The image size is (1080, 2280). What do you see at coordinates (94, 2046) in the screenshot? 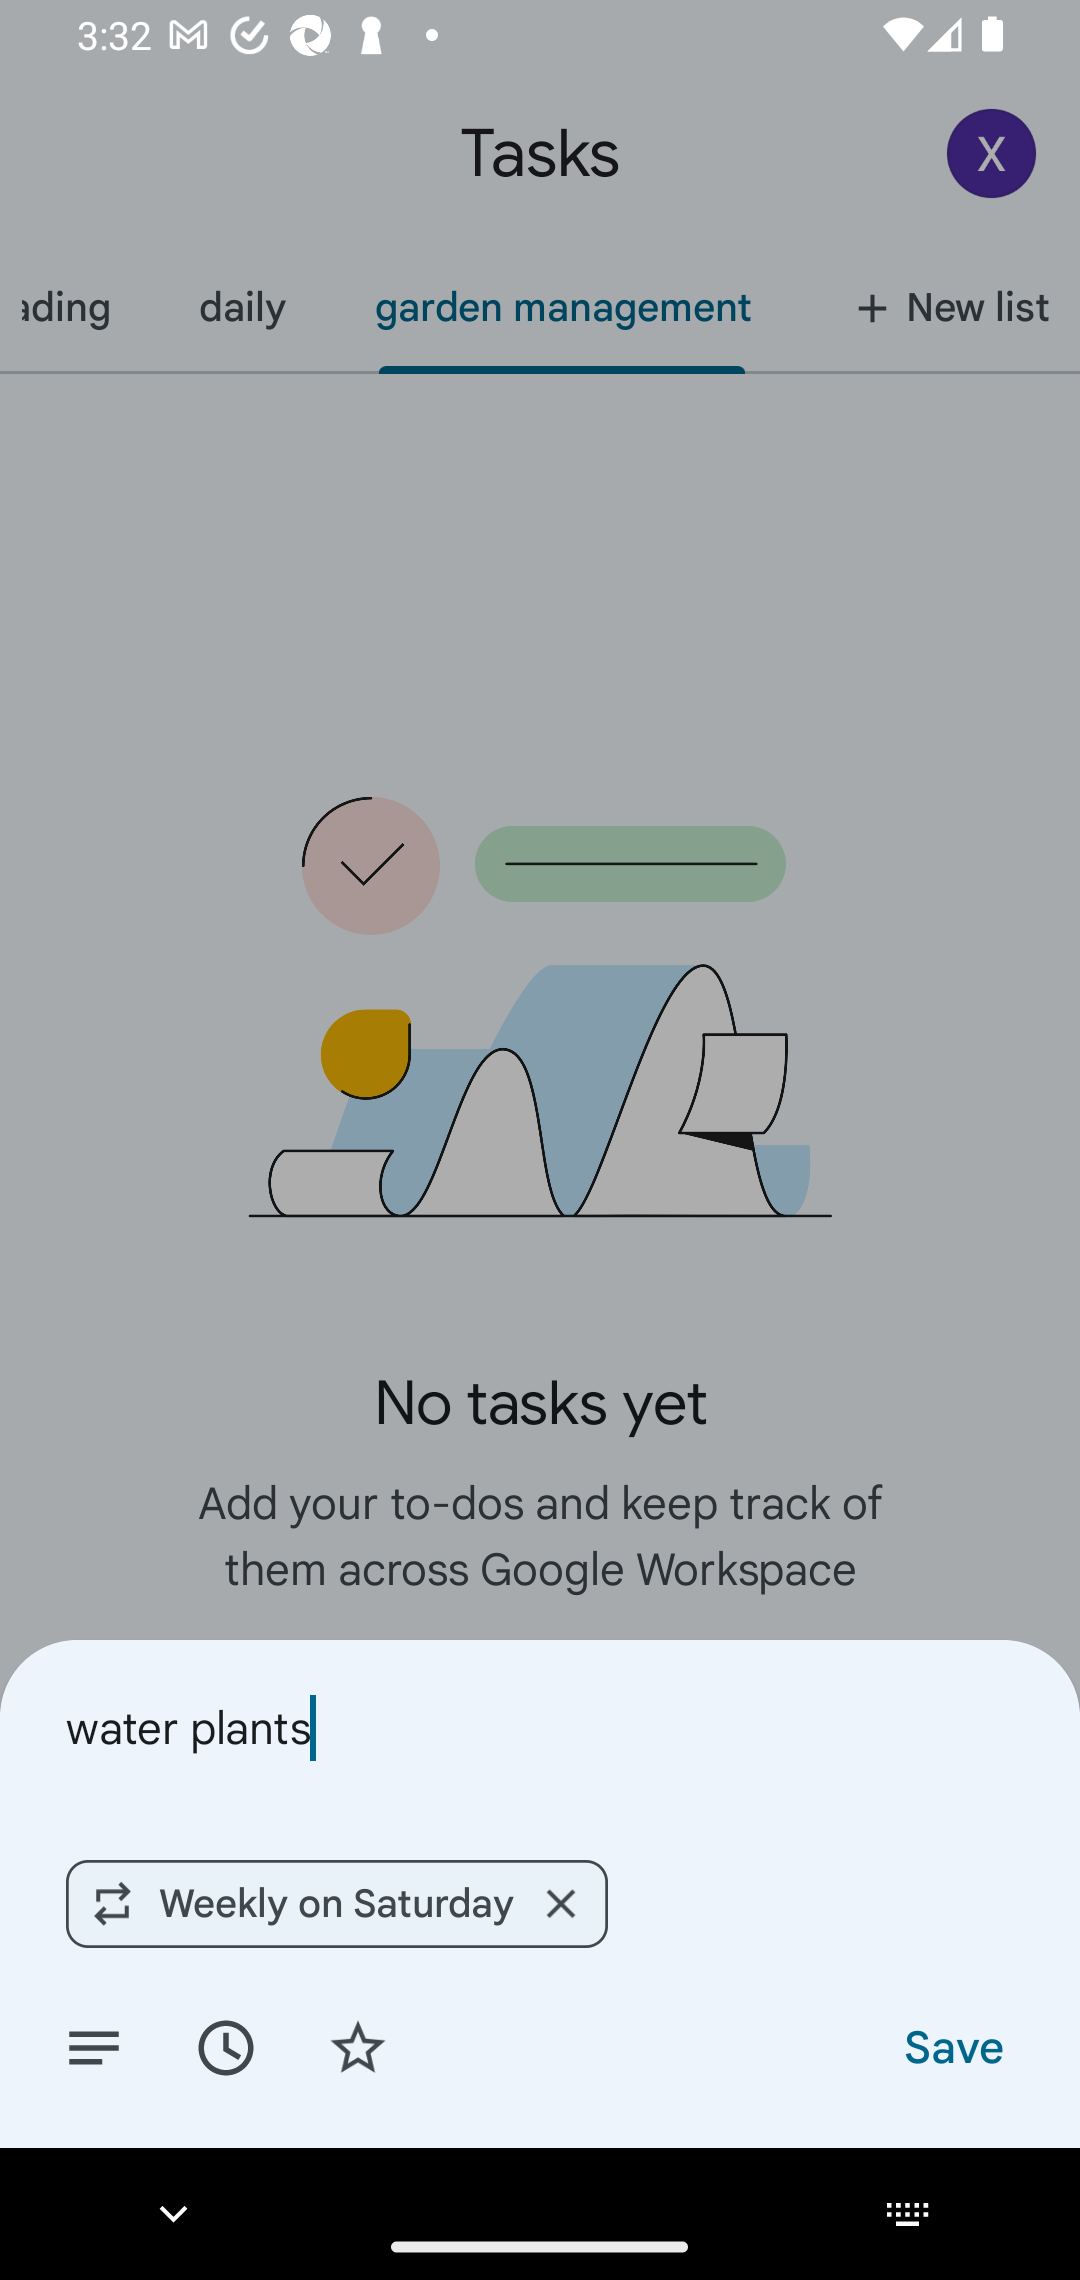
I see `Add details` at bounding box center [94, 2046].